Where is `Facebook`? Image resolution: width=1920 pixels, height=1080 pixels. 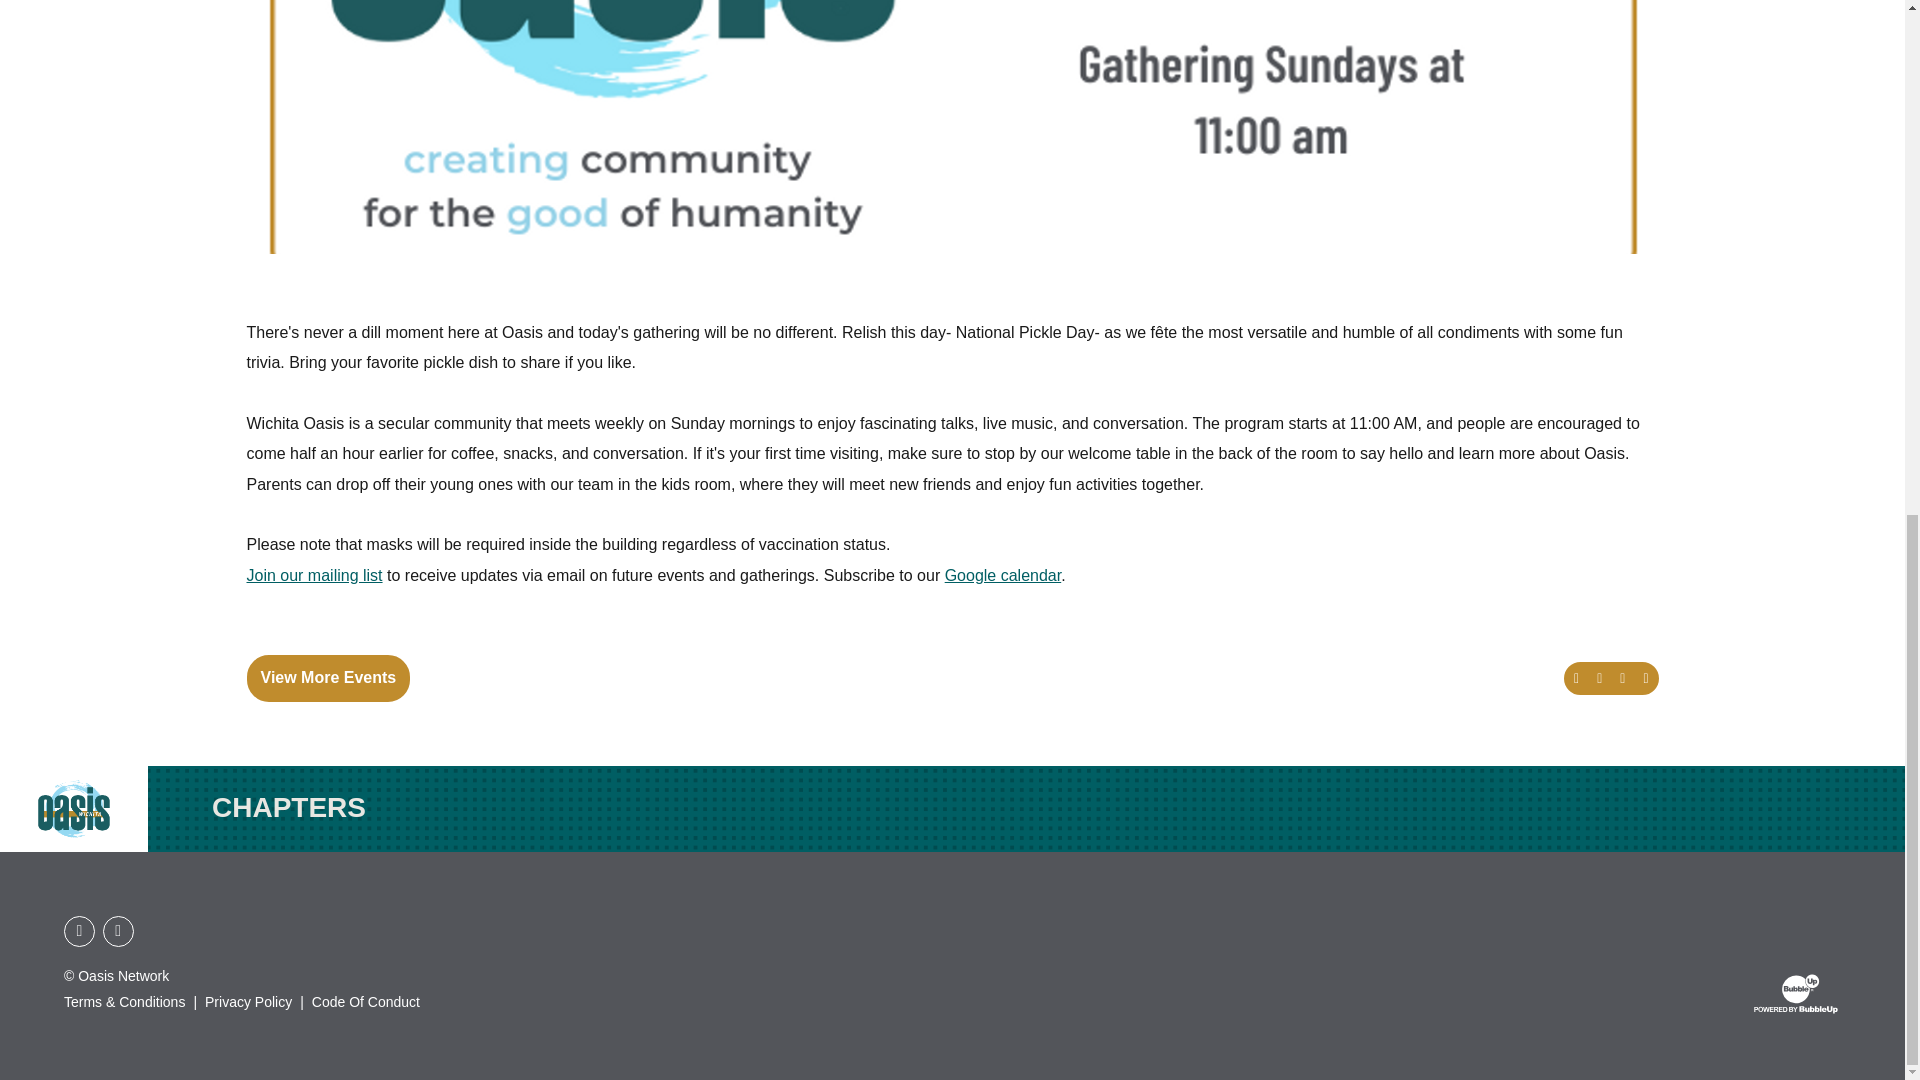
Facebook is located at coordinates (79, 931).